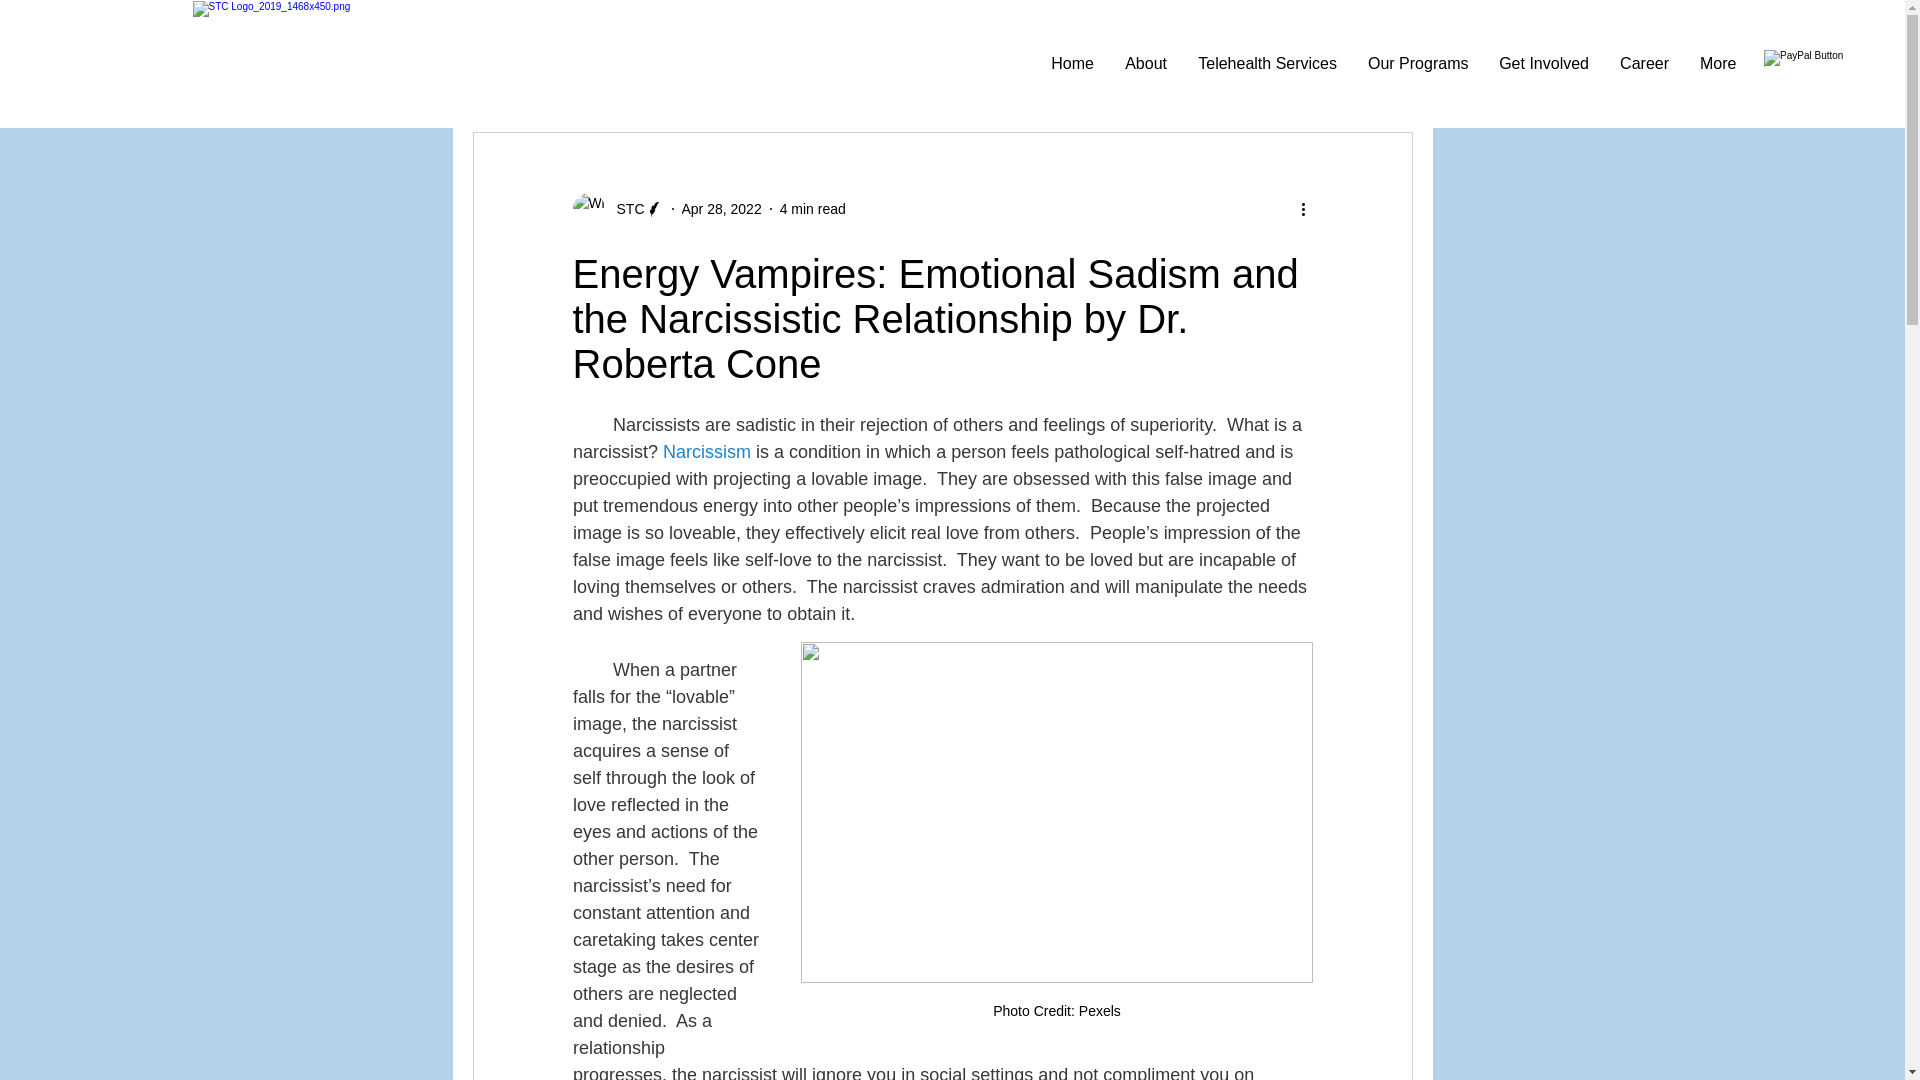  Describe the element at coordinates (1072, 64) in the screenshot. I see `Home` at that location.